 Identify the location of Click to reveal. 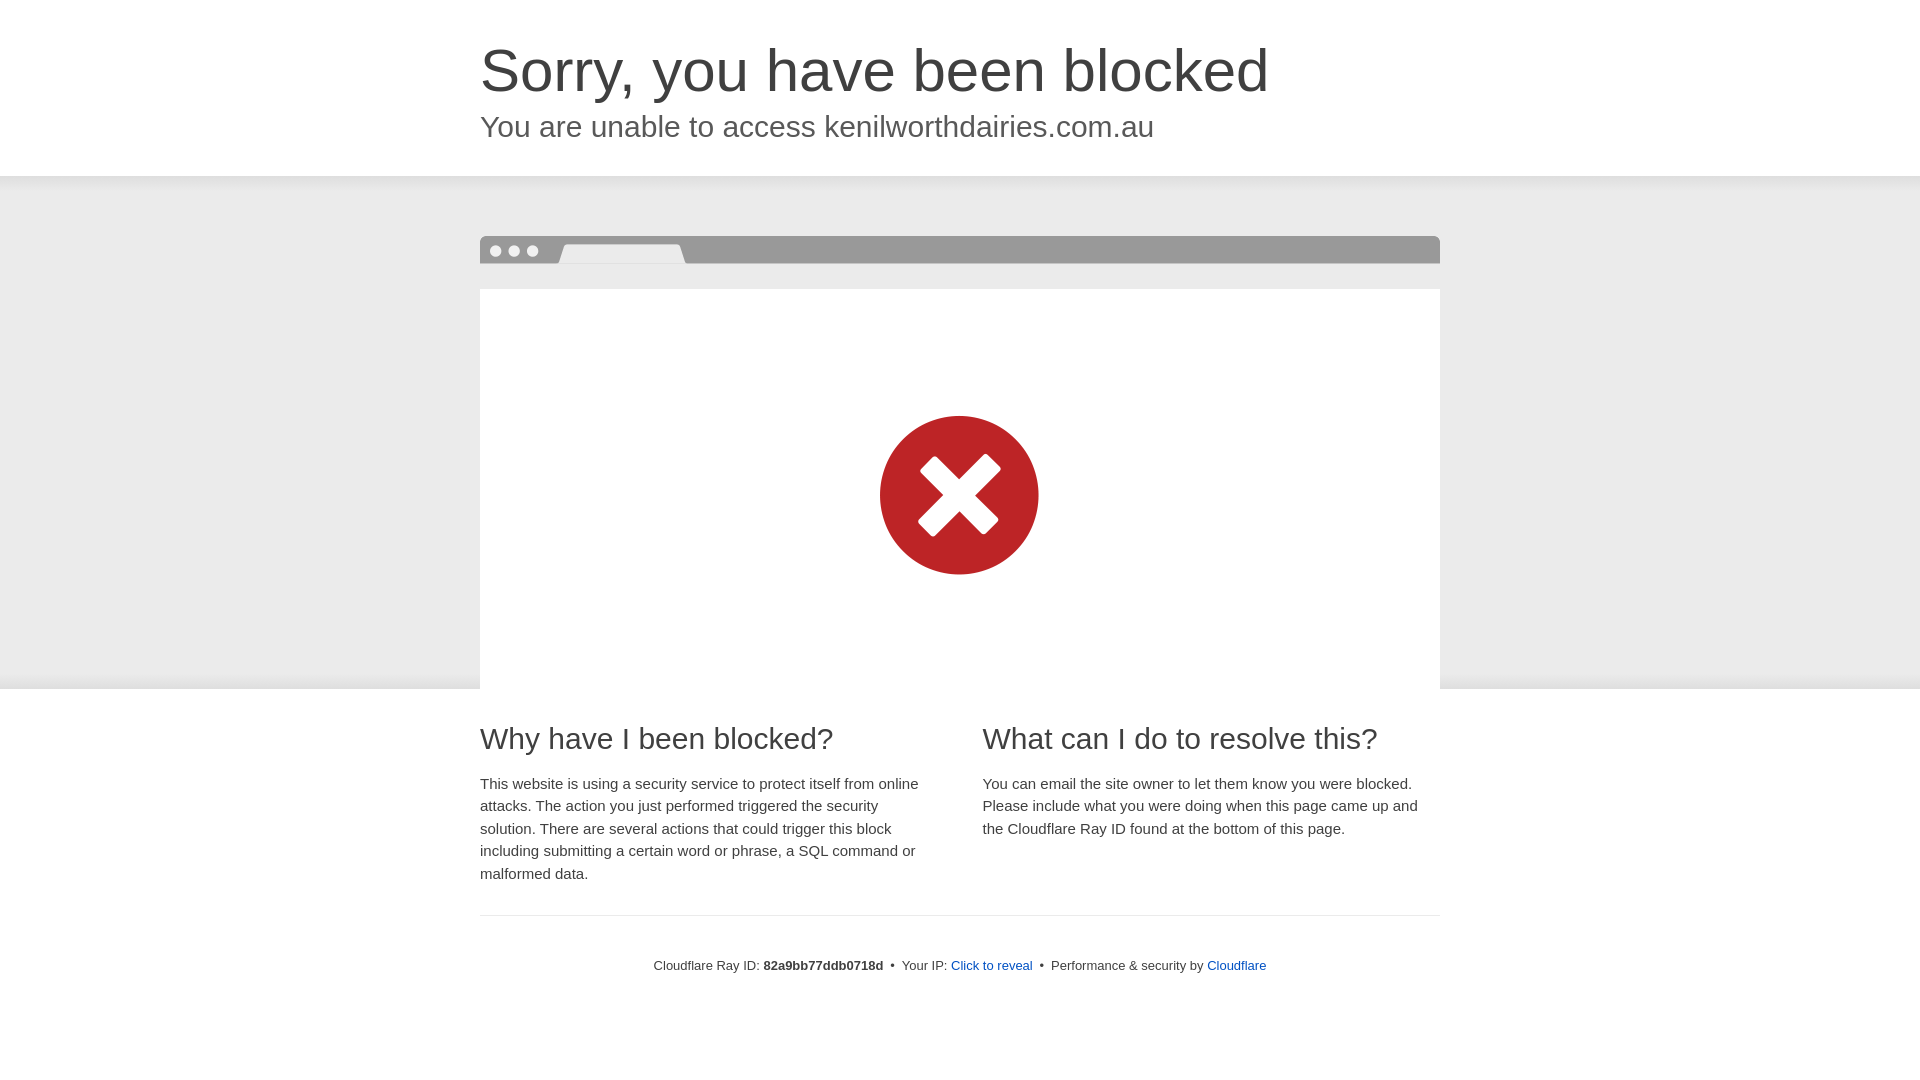
(992, 966).